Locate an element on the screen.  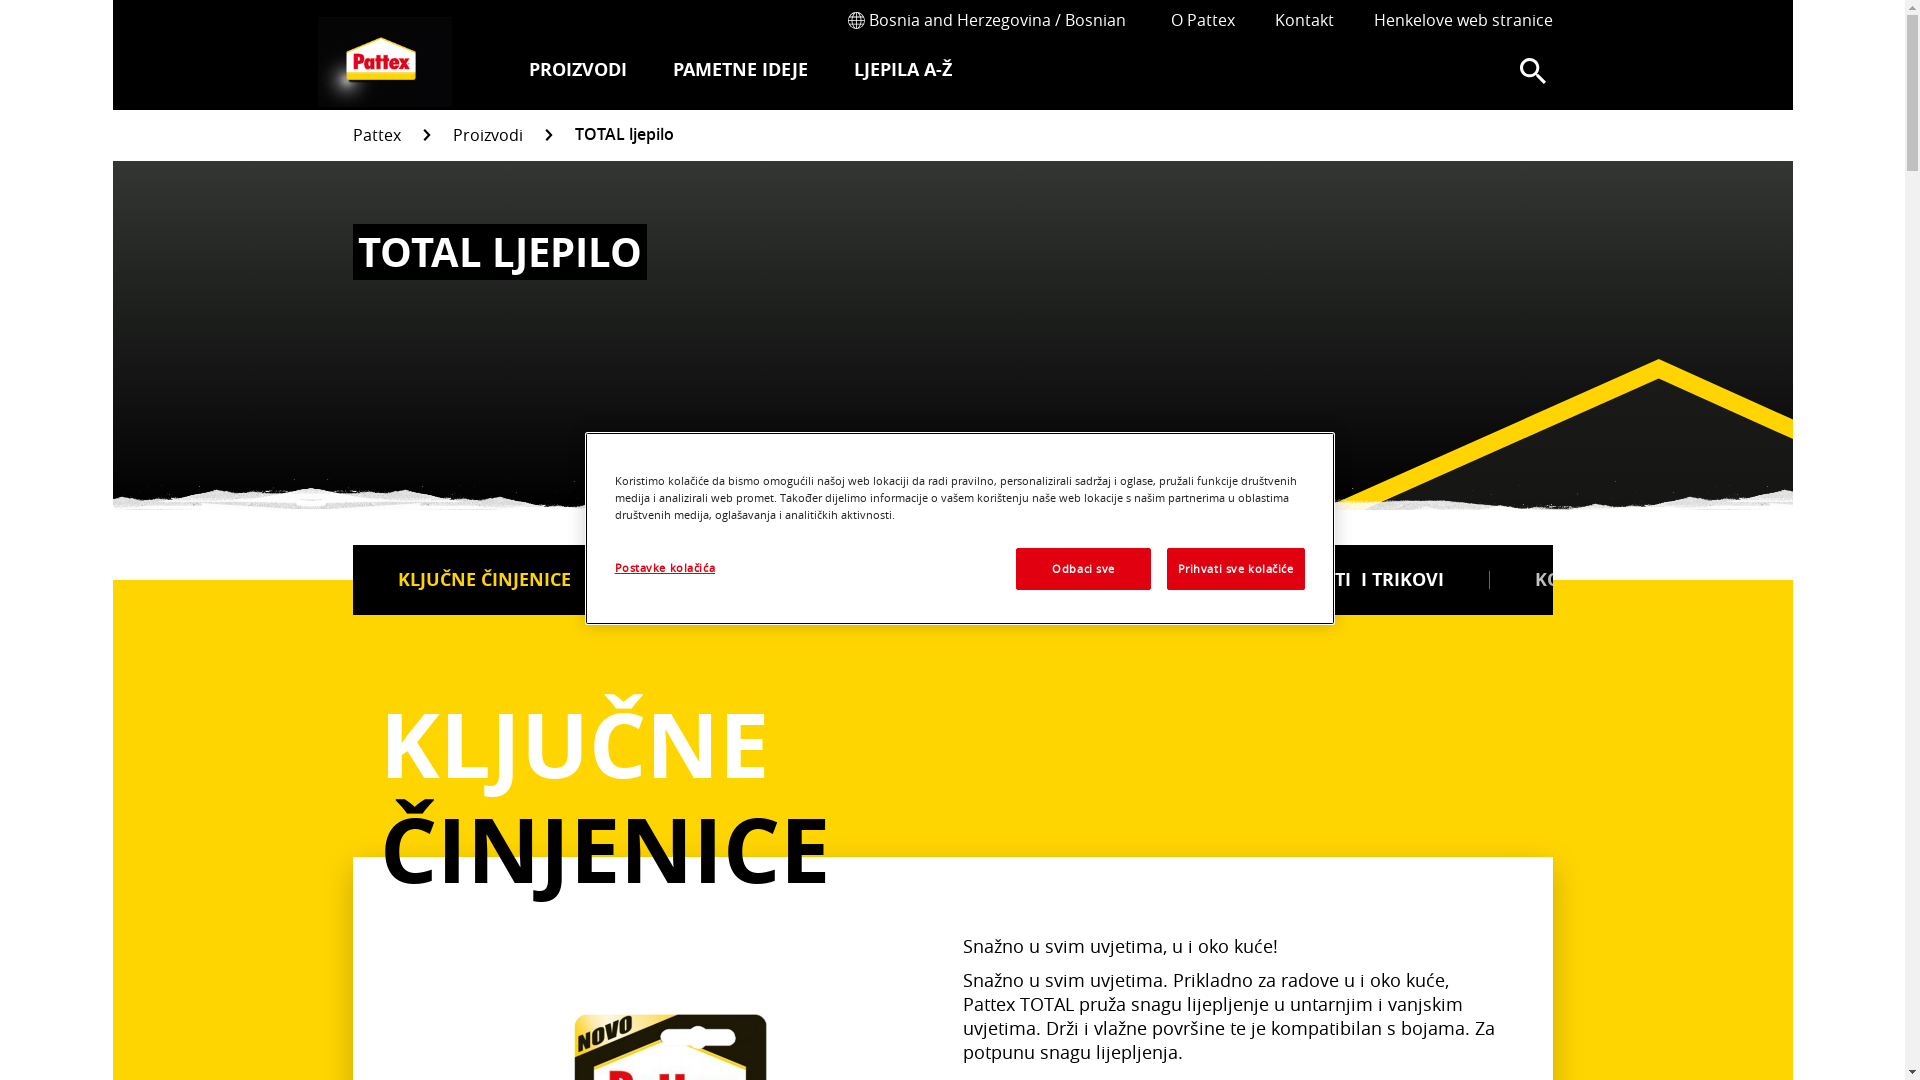
DOKUMENTI I PREUZIMANJA is located at coordinates (787, 580).